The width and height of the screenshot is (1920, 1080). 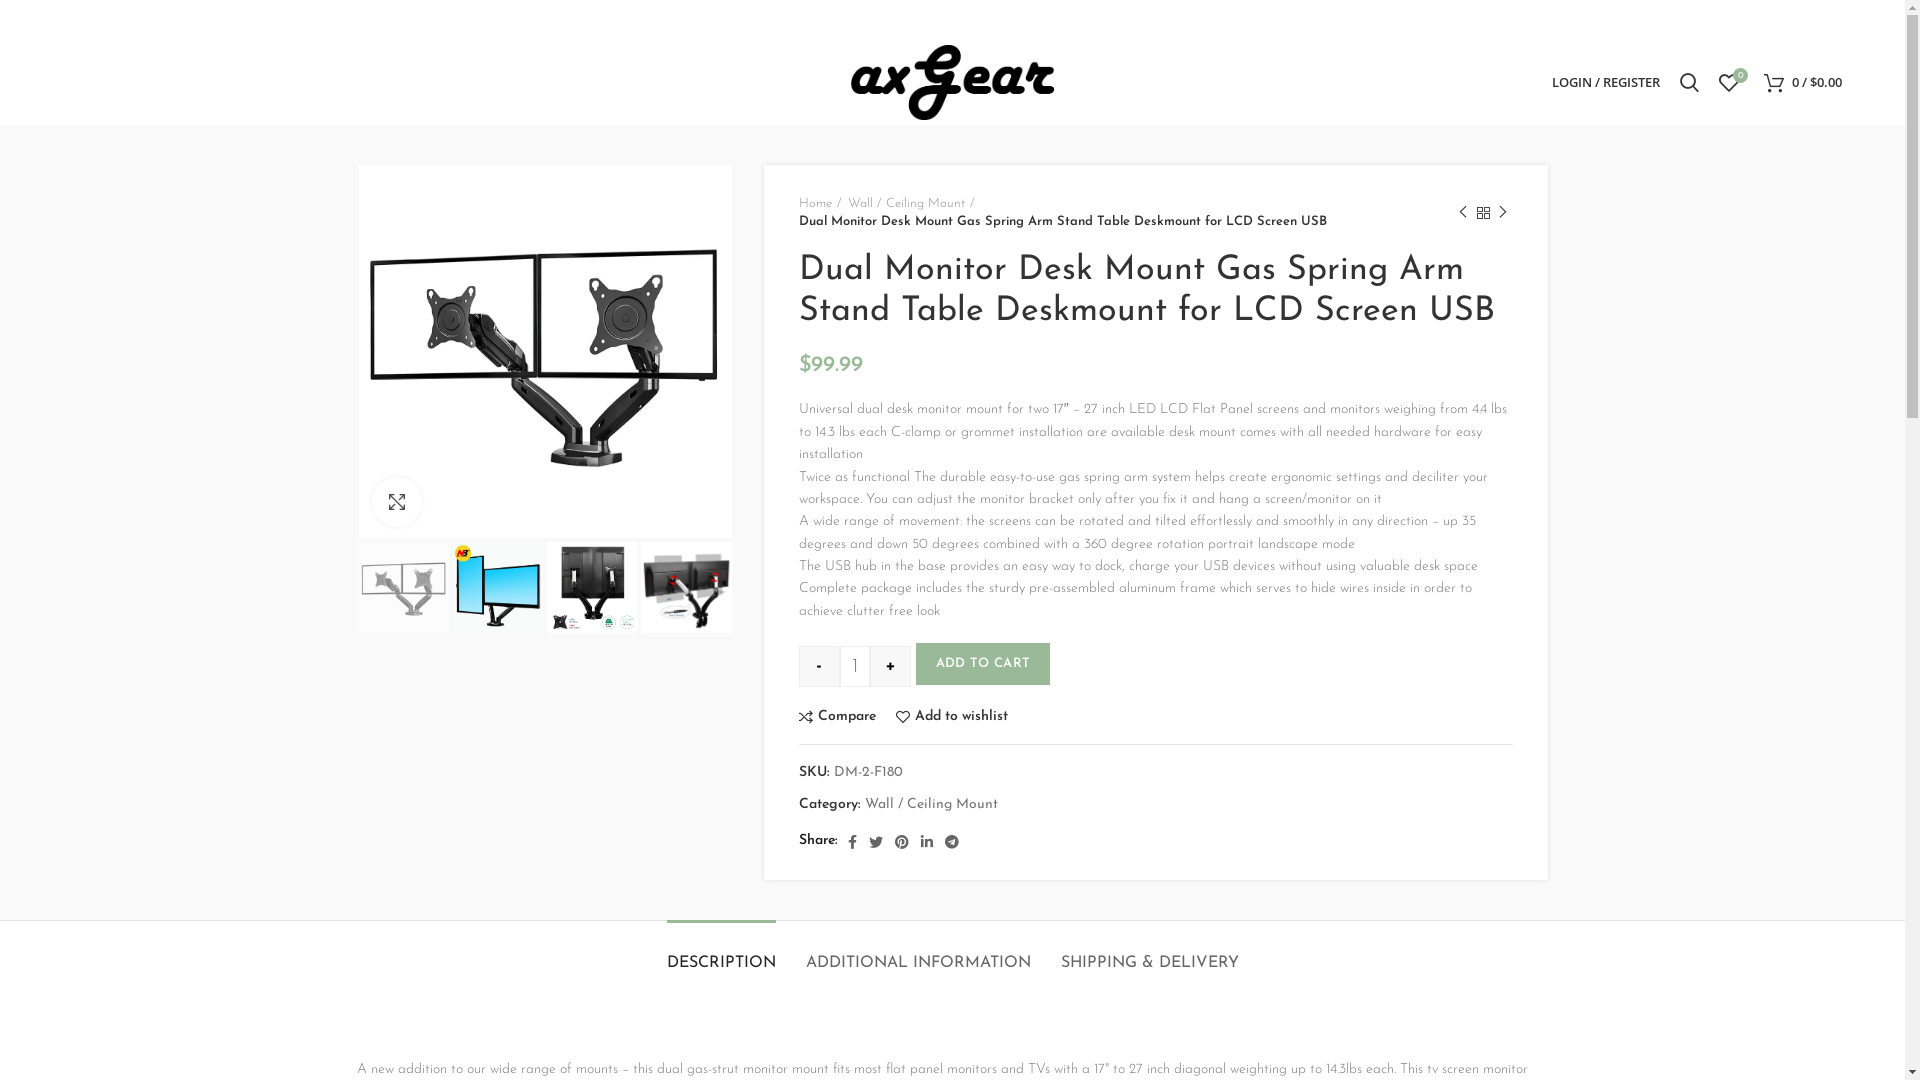 I want to click on dm-2-f180-3.jpg, so click(x=592, y=587).